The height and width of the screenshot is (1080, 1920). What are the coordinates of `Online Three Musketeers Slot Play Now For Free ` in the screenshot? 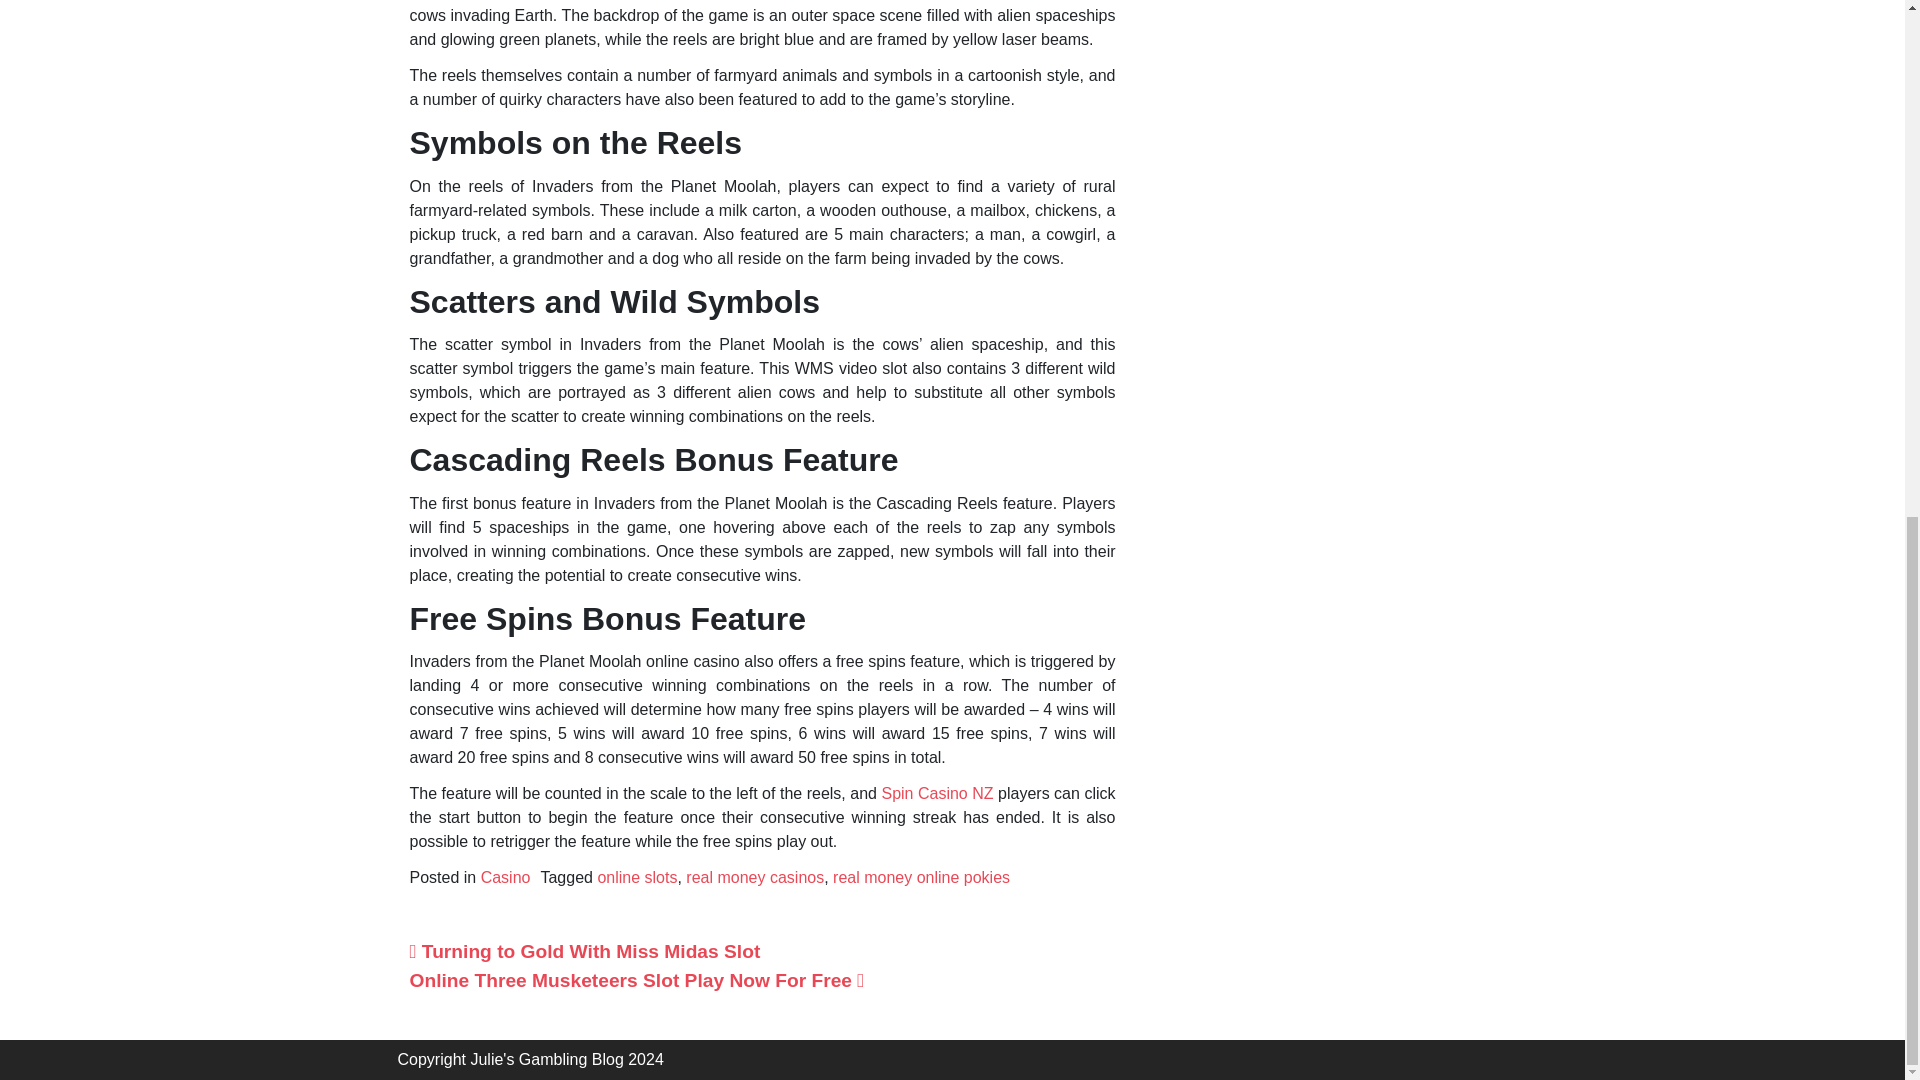 It's located at (638, 980).